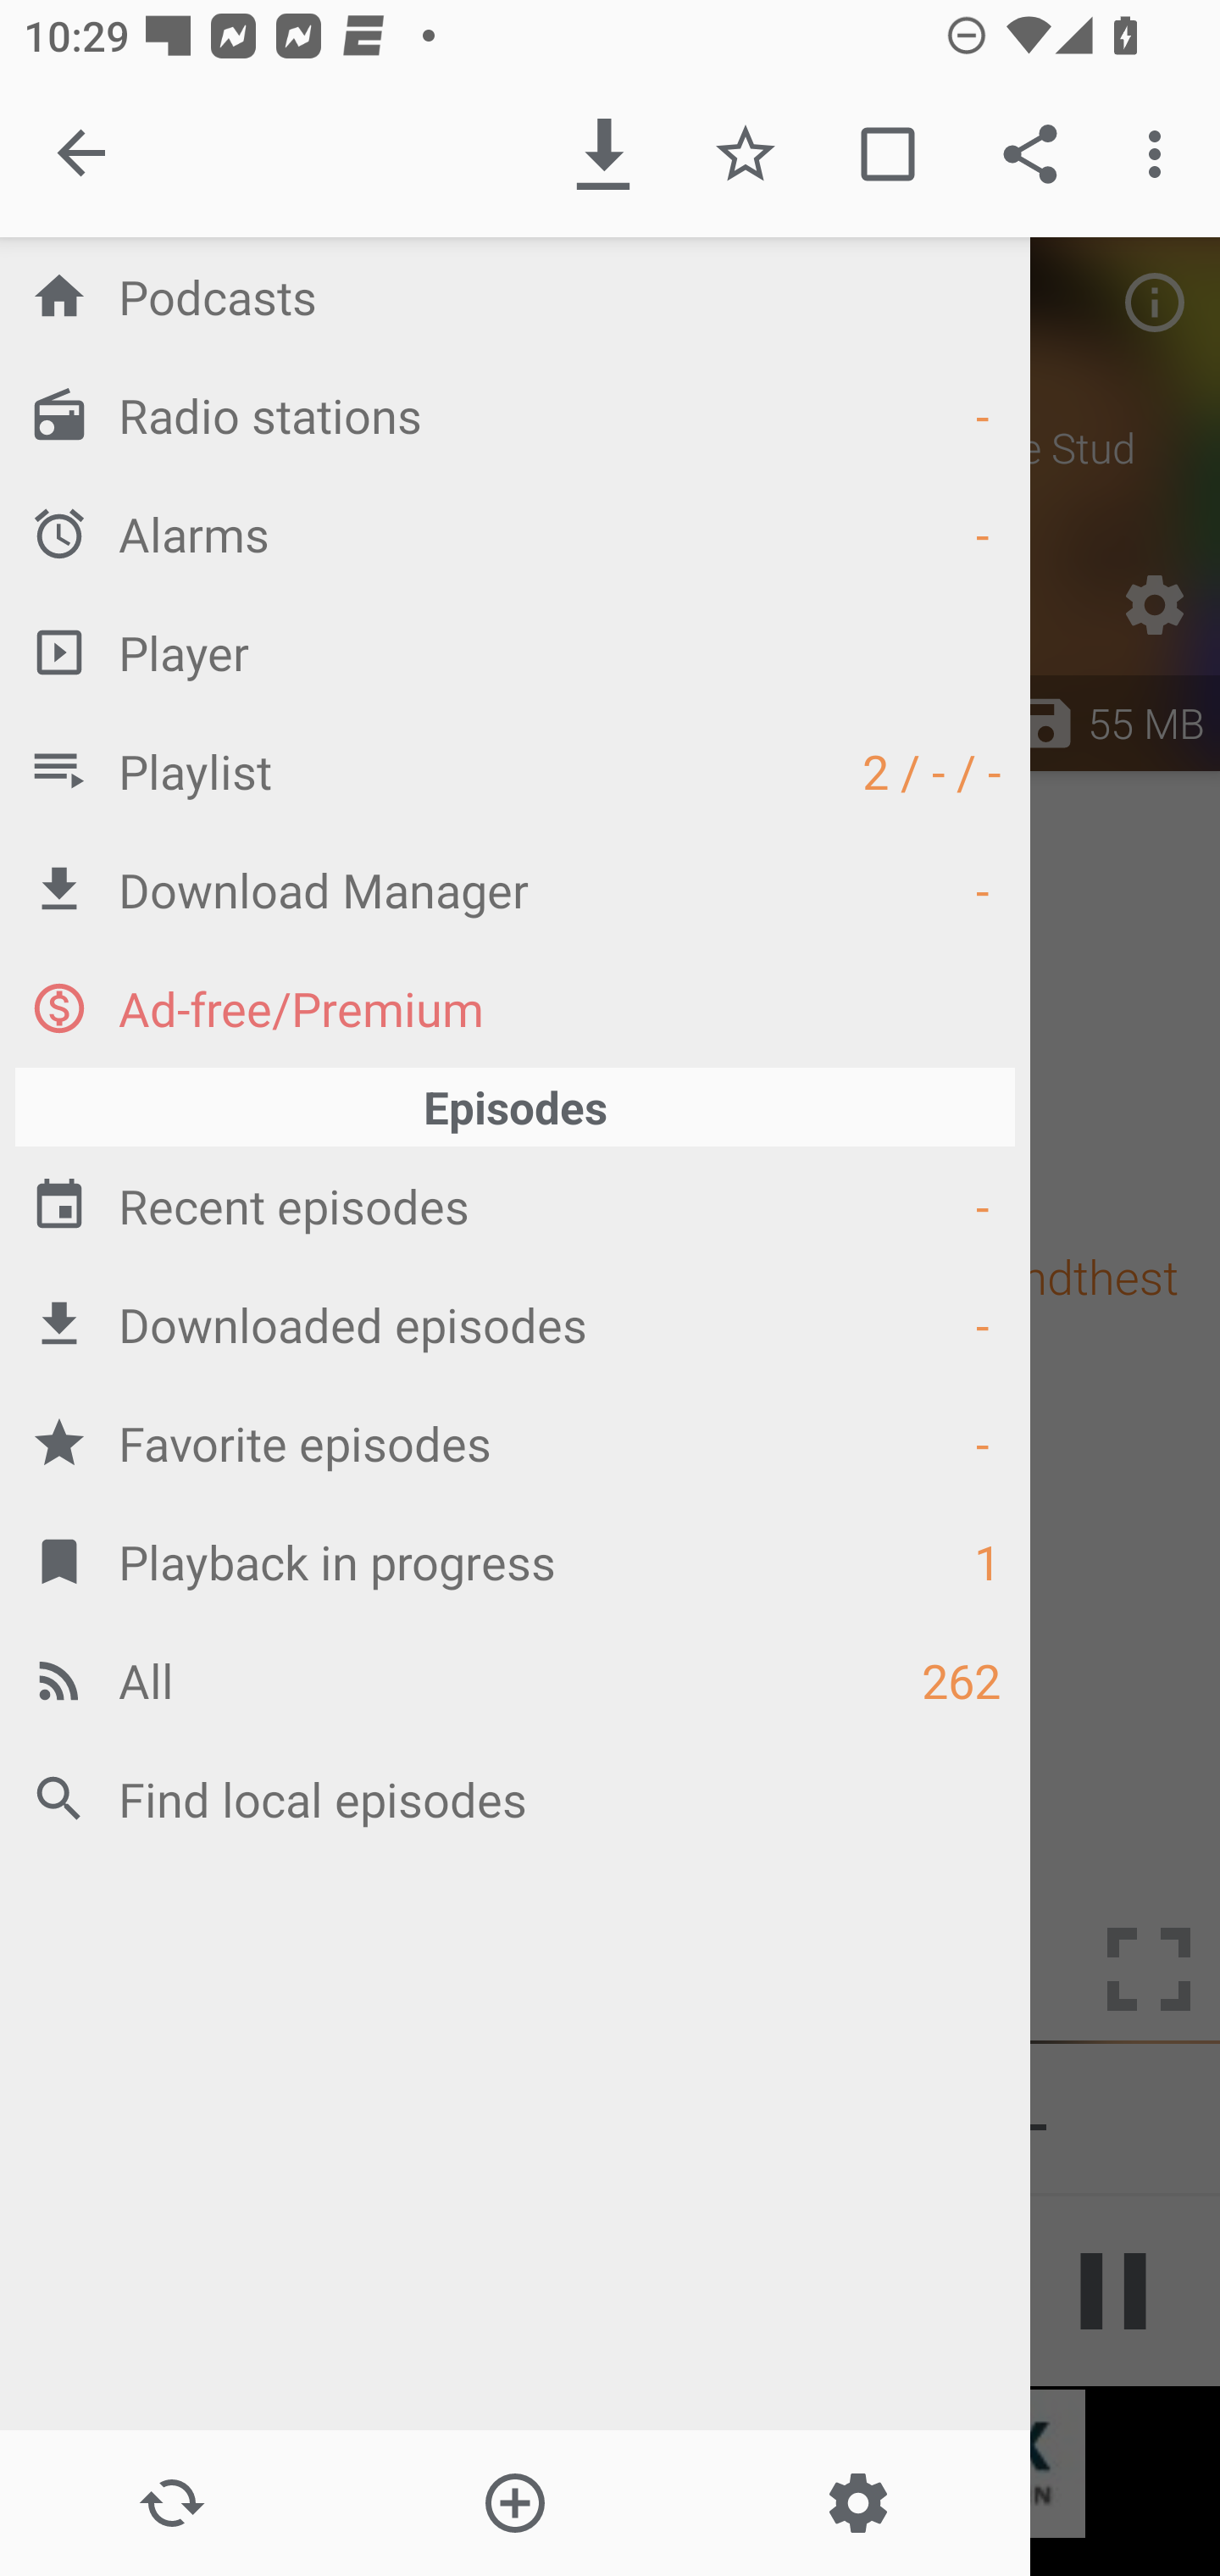 This screenshot has height=2576, width=1220. What do you see at coordinates (515, 1324) in the screenshot?
I see `Downloaded episodes  - ` at bounding box center [515, 1324].